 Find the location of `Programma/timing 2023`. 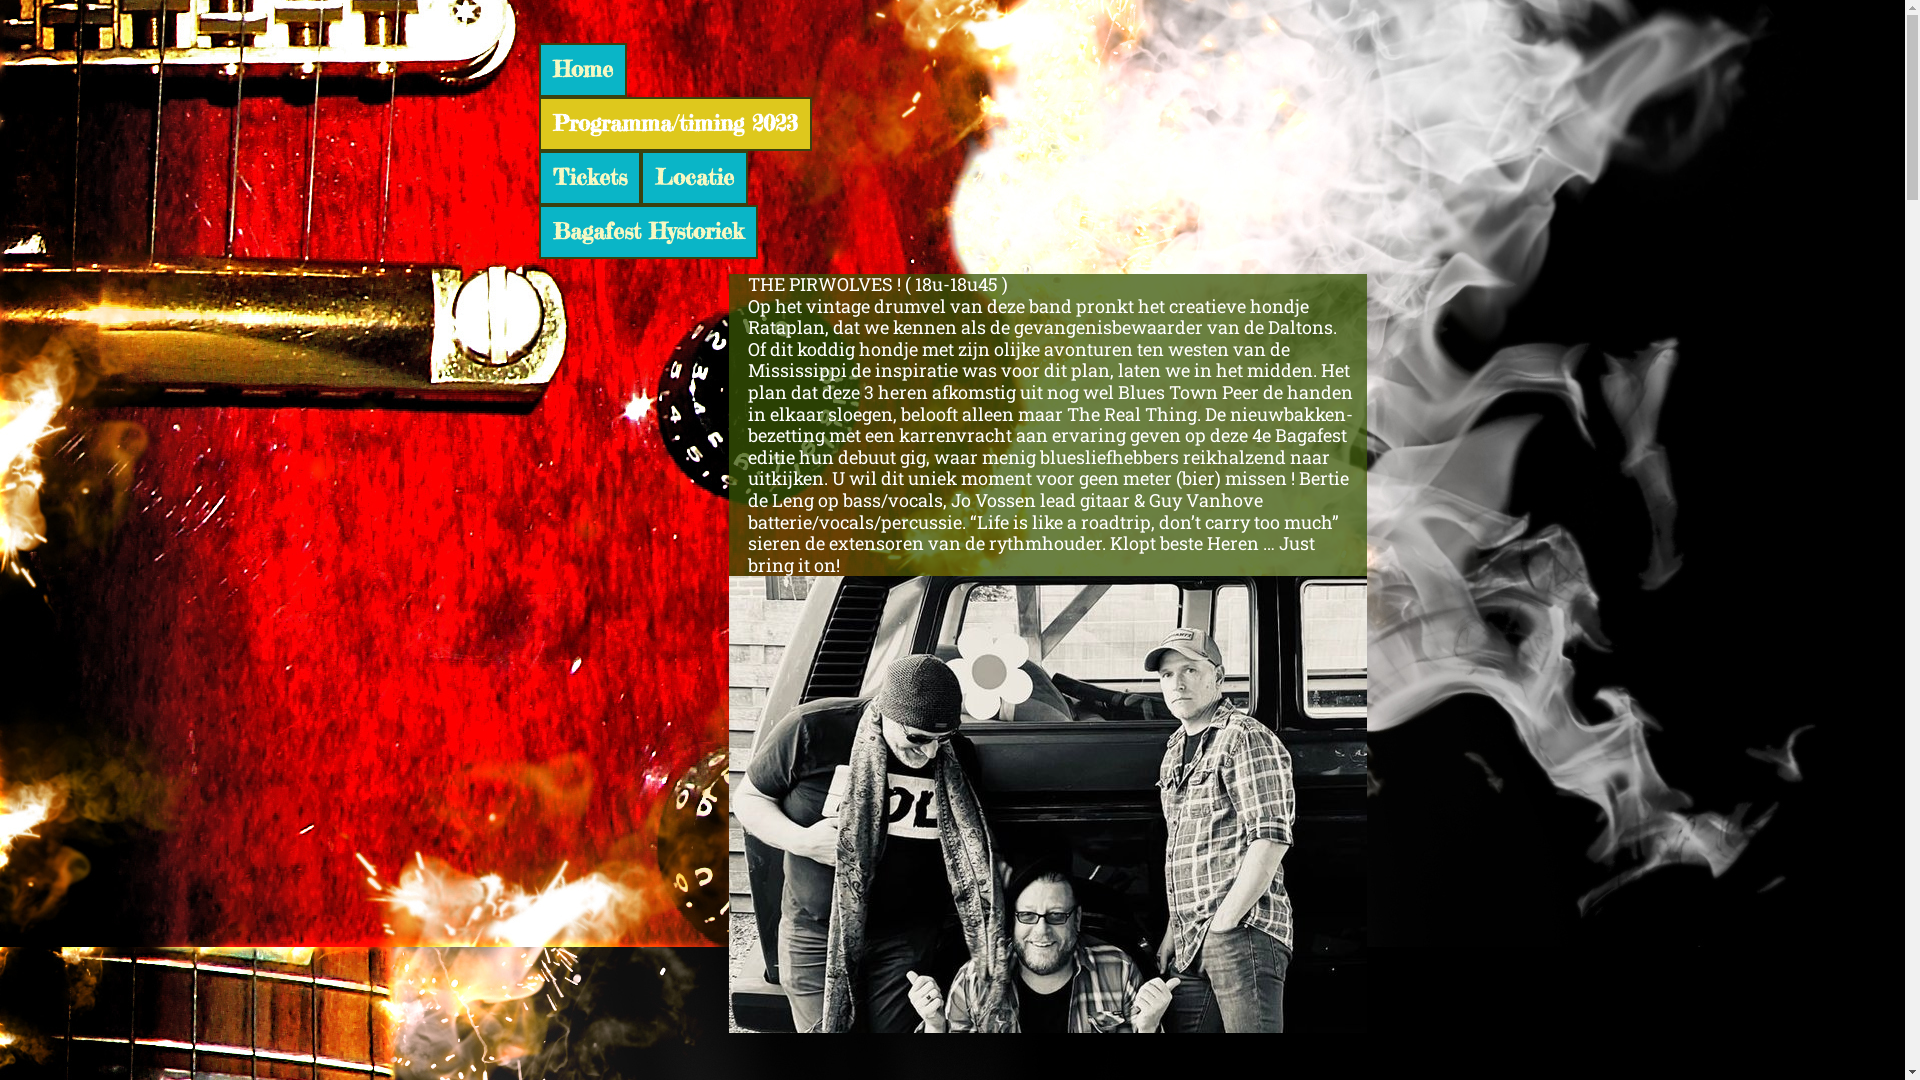

Programma/timing 2023 is located at coordinates (674, 124).